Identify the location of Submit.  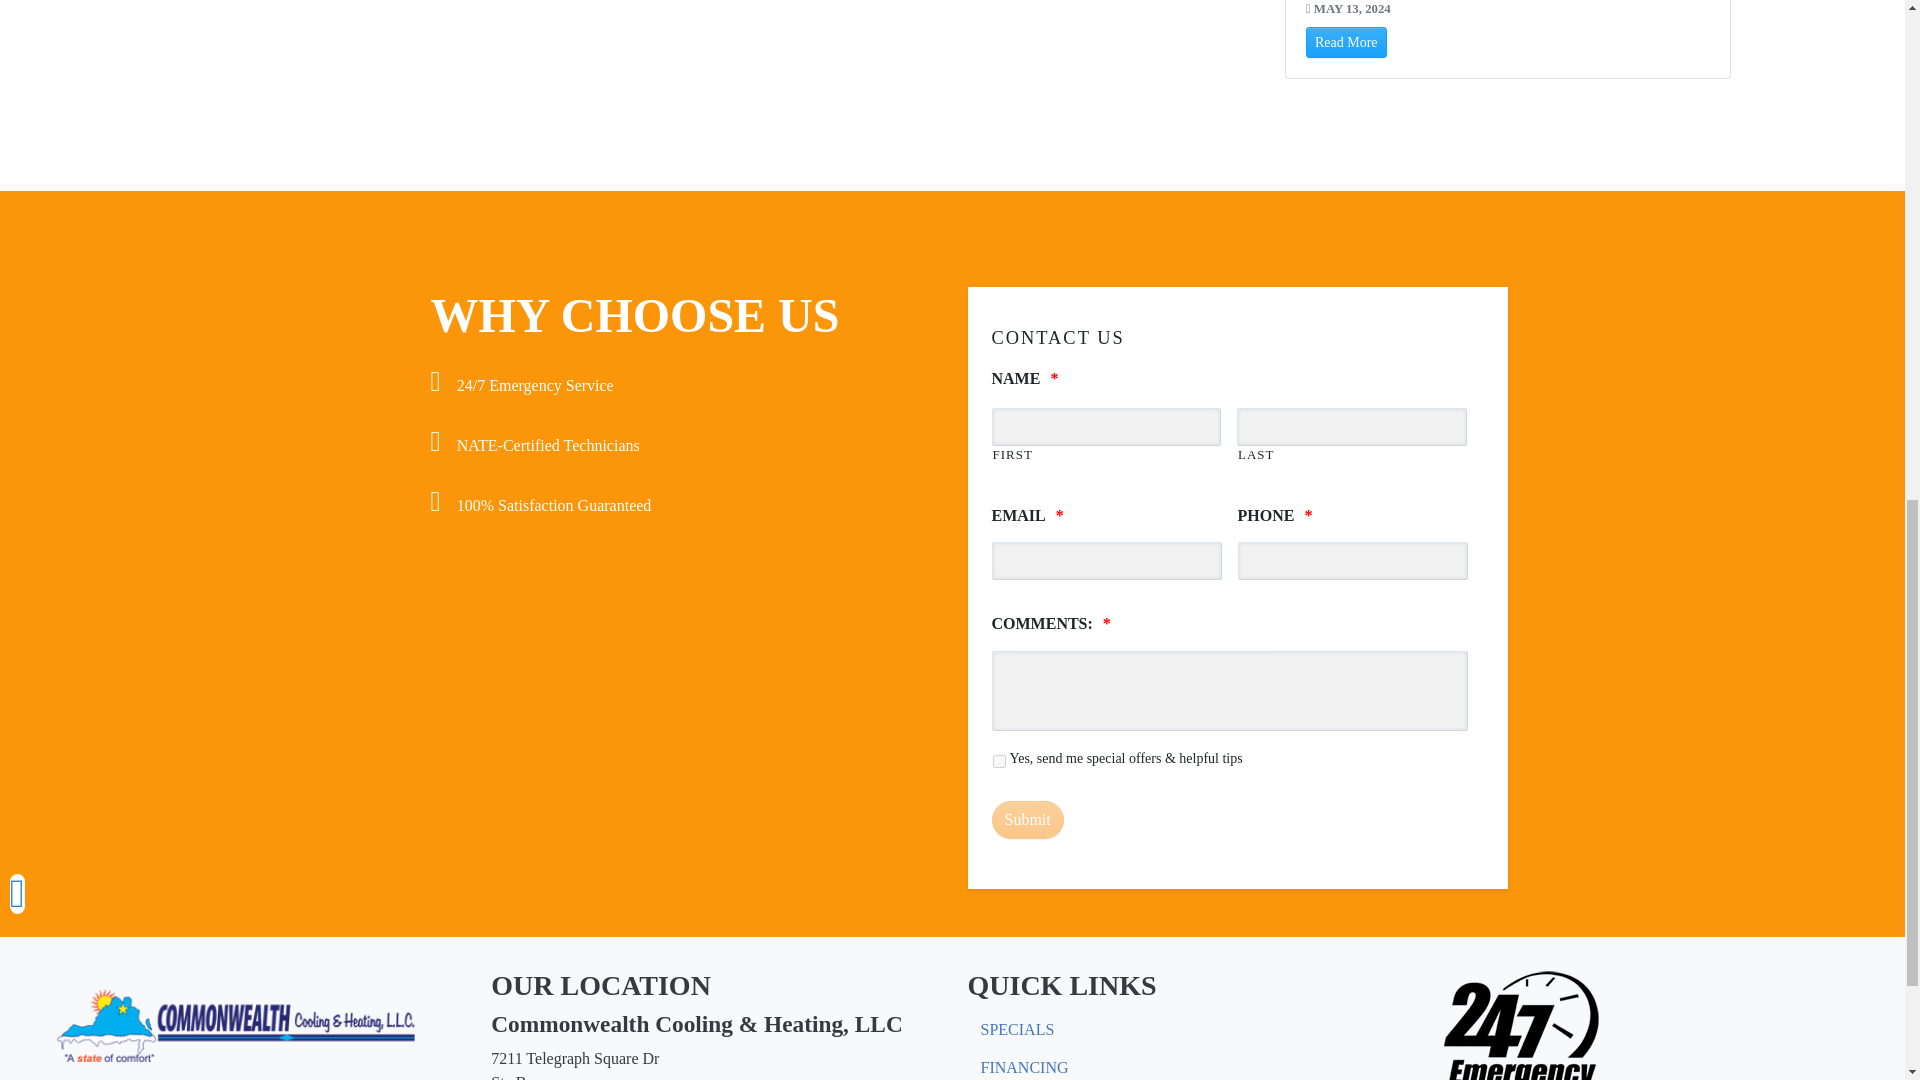
(1028, 820).